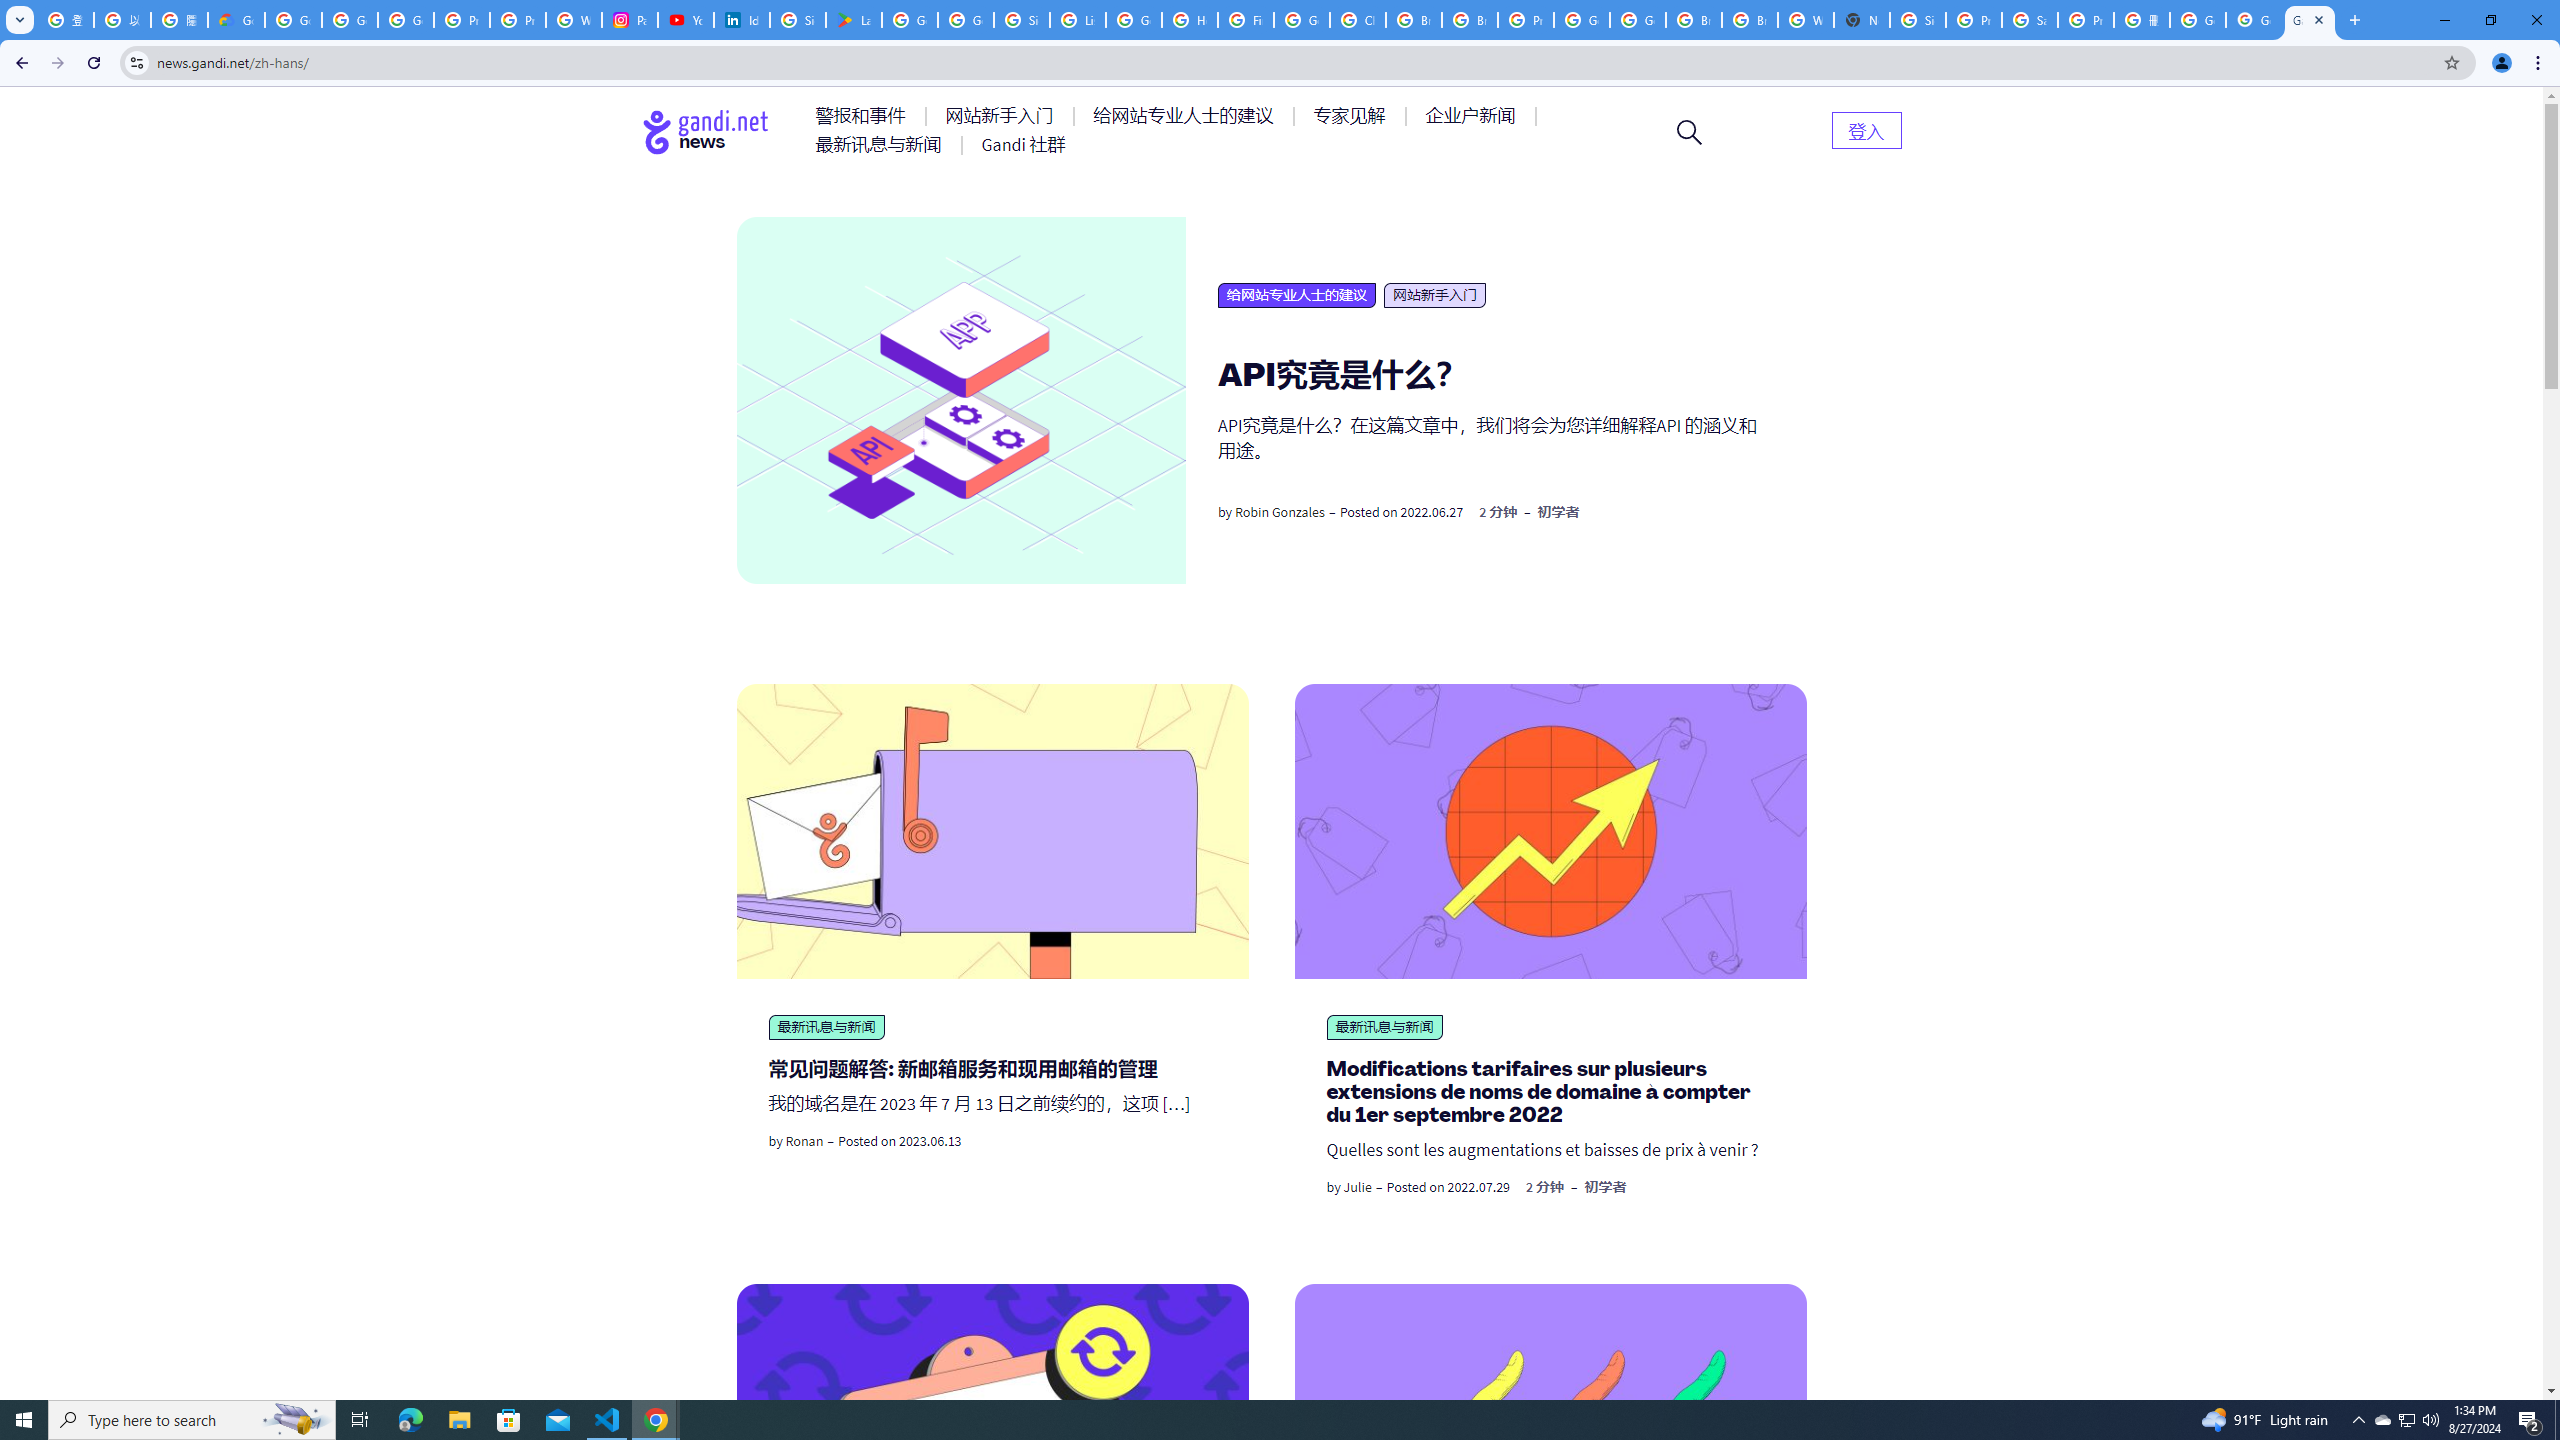  Describe the element at coordinates (1294, 62) in the screenshot. I see `Address and search bar` at that location.